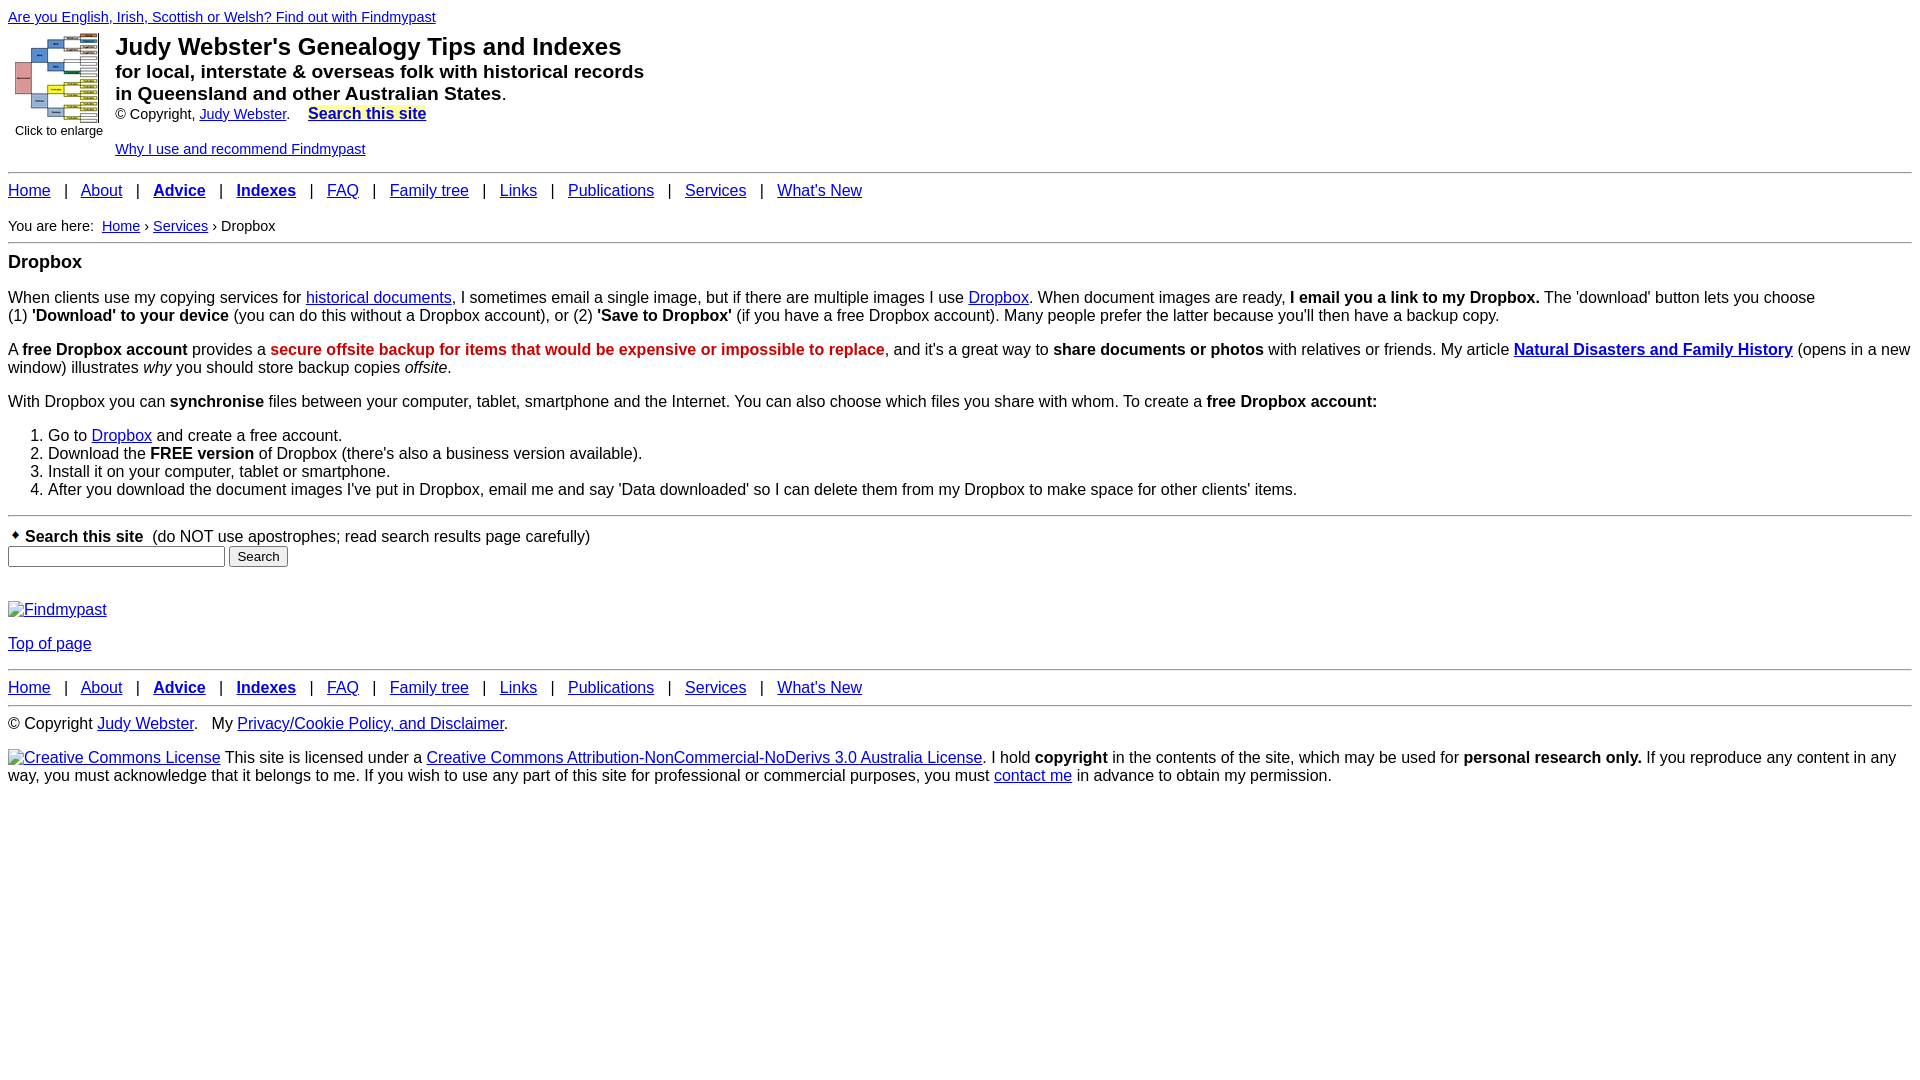 Image resolution: width=1920 pixels, height=1080 pixels. Describe the element at coordinates (102, 190) in the screenshot. I see `About` at that location.